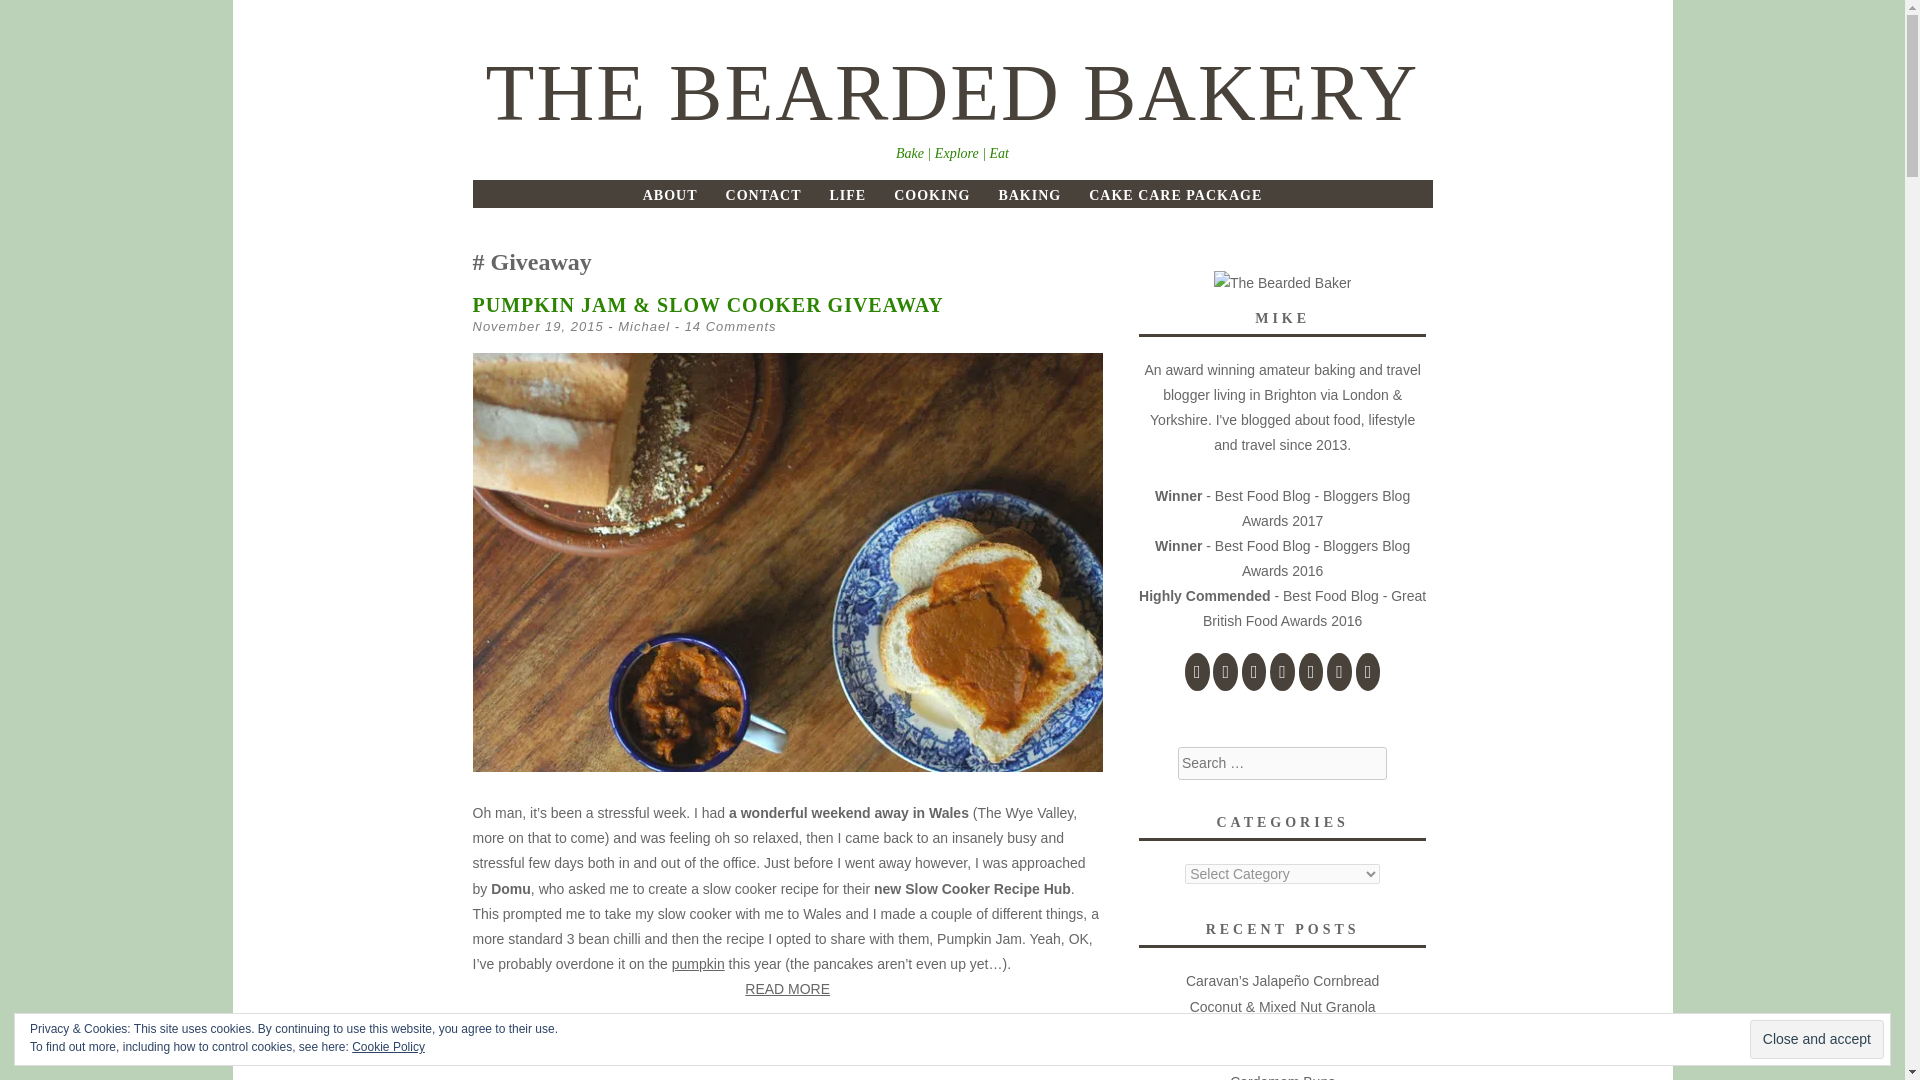  I want to click on giveaway, so click(677, 1041).